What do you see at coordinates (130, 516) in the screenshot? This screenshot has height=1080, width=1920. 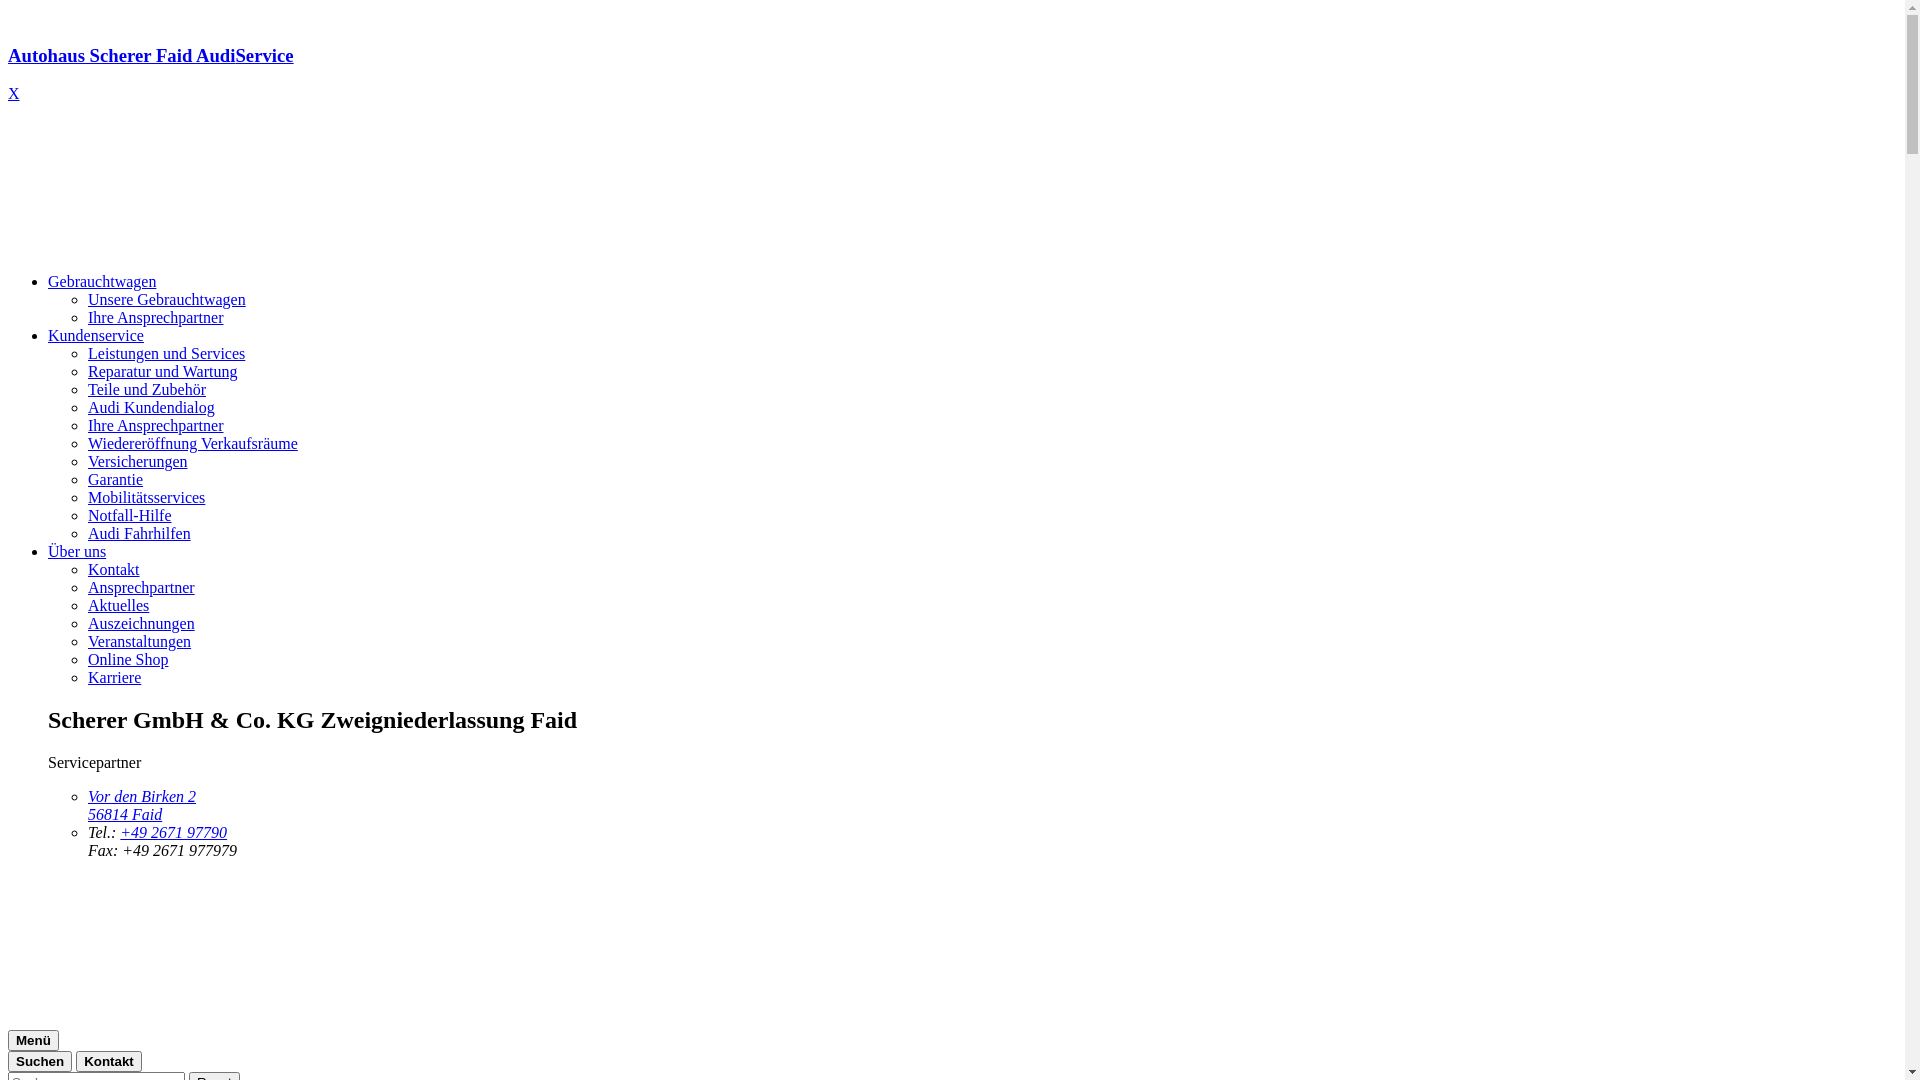 I see `Notfall-Hilfe` at bounding box center [130, 516].